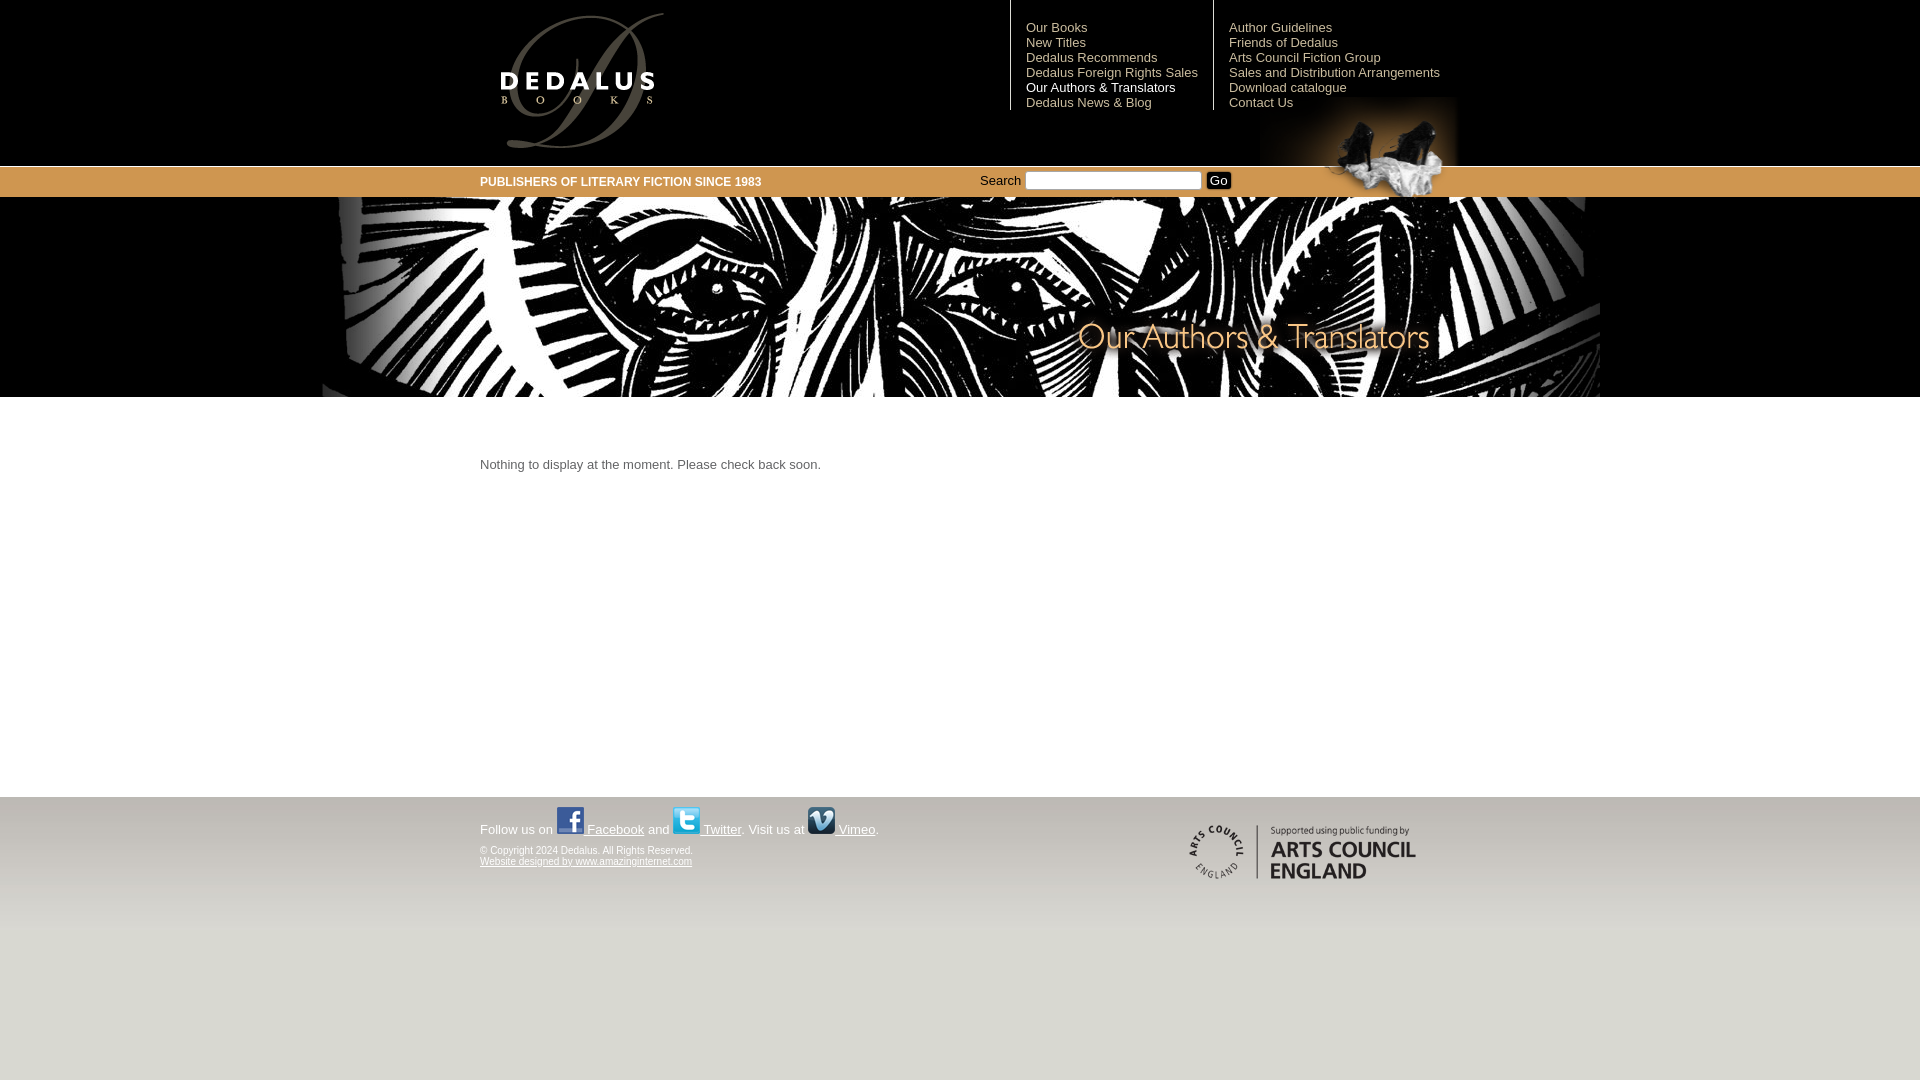  Describe the element at coordinates (586, 862) in the screenshot. I see `Website designed by www.amazinginternet.com` at that location.